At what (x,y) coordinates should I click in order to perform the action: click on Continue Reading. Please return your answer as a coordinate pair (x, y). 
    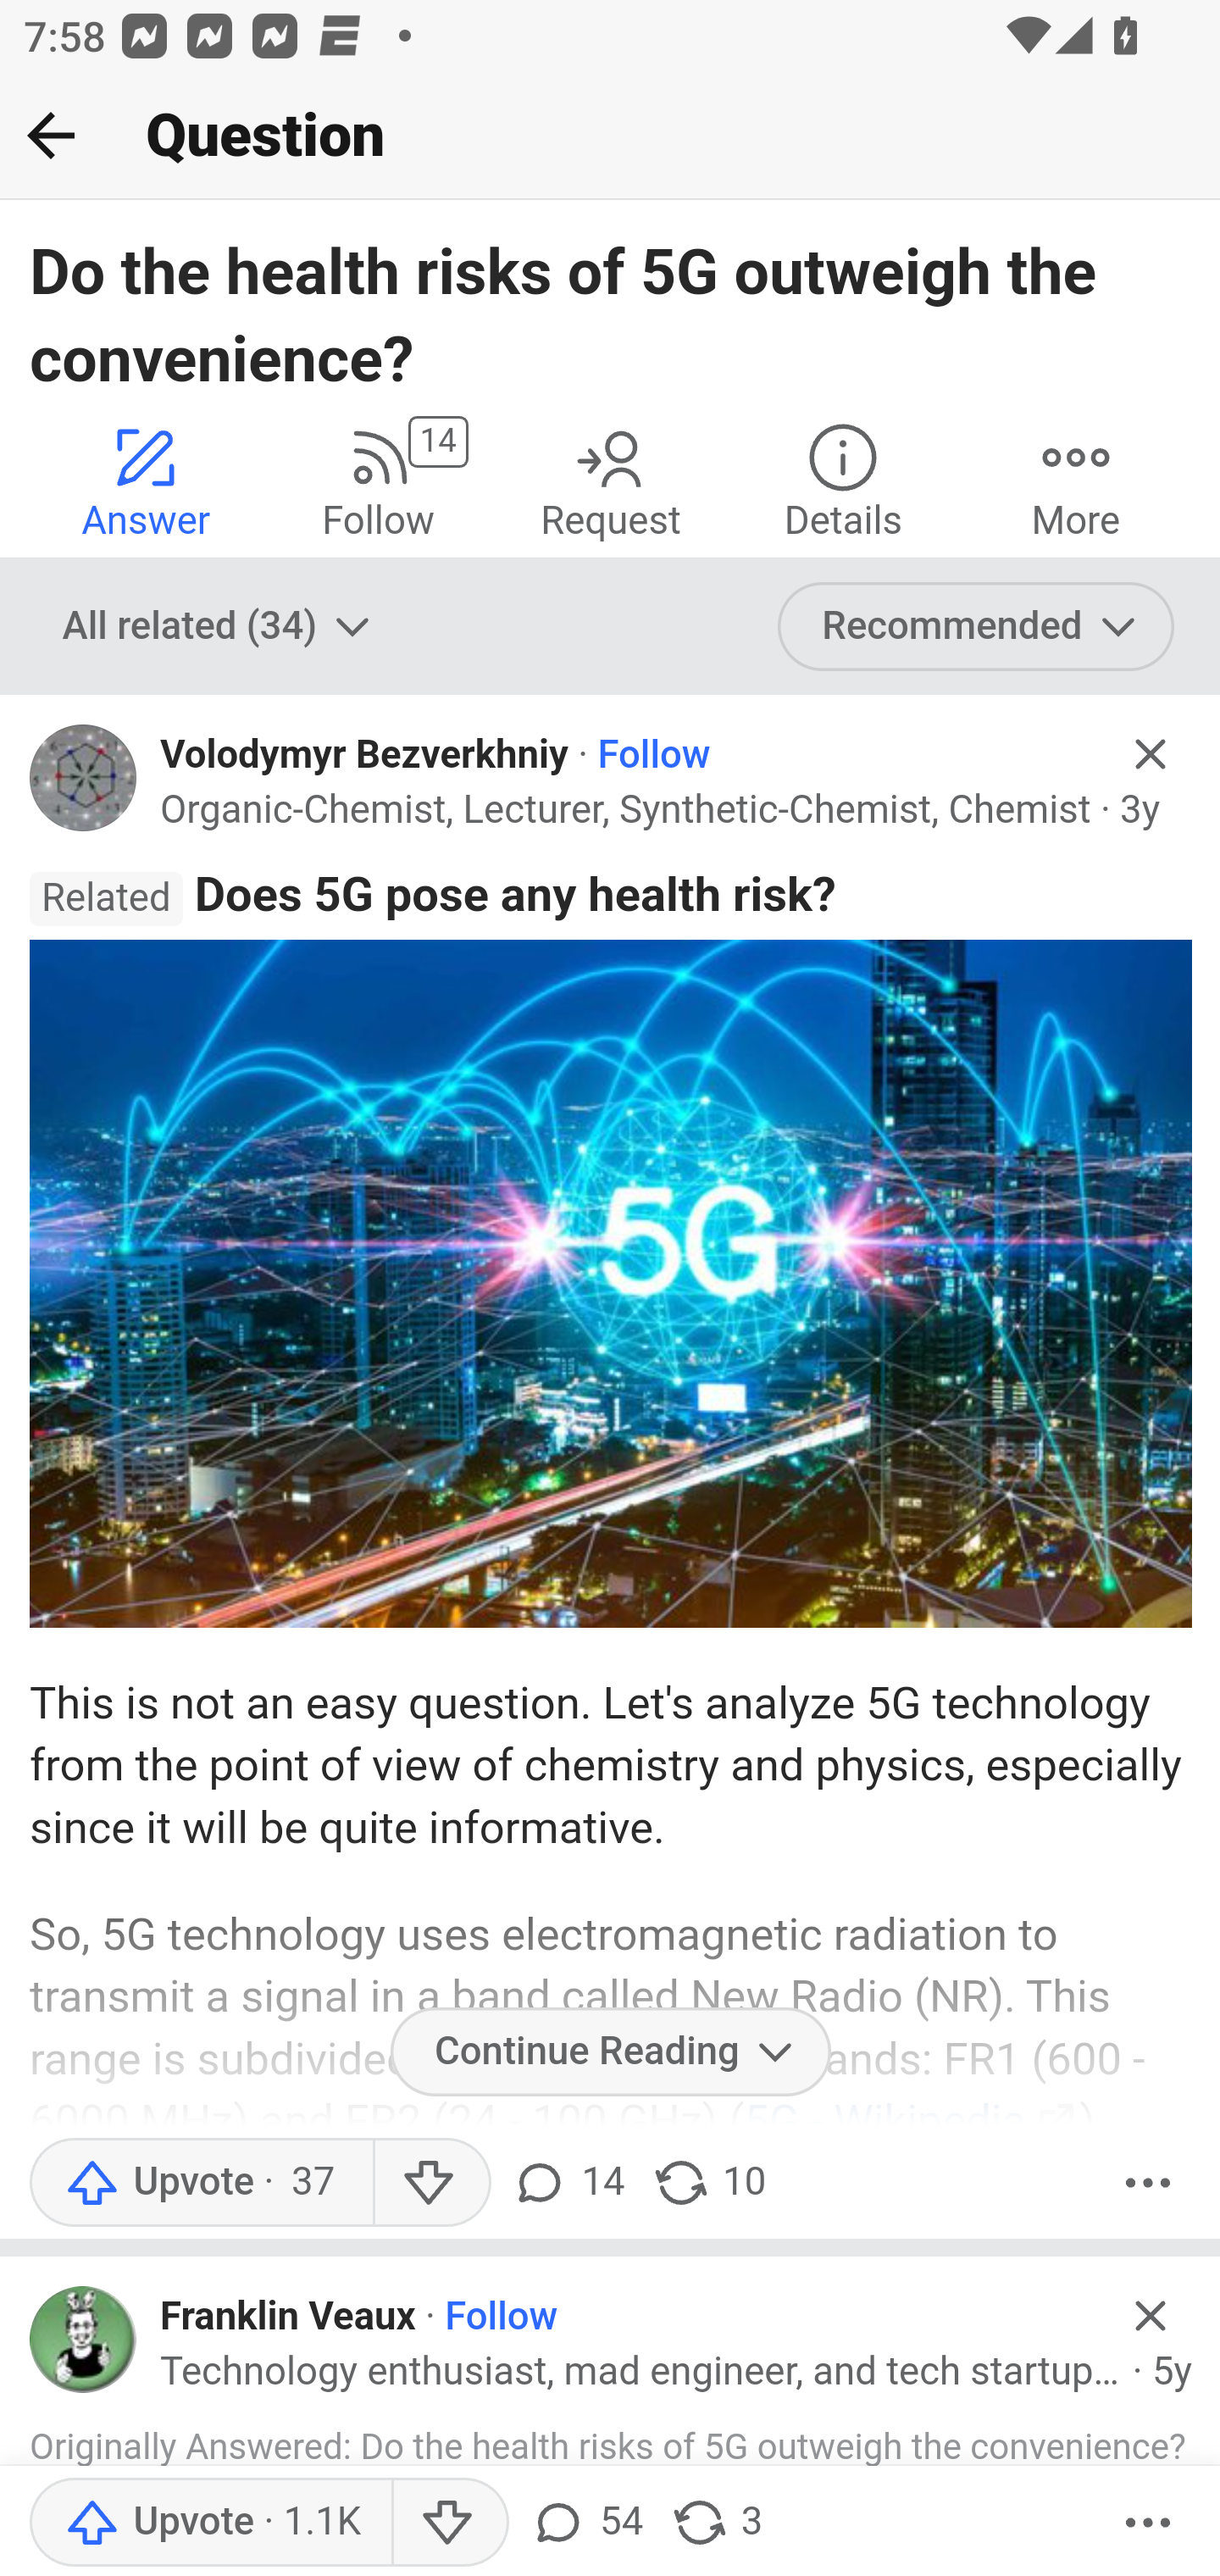
    Looking at the image, I should click on (610, 2051).